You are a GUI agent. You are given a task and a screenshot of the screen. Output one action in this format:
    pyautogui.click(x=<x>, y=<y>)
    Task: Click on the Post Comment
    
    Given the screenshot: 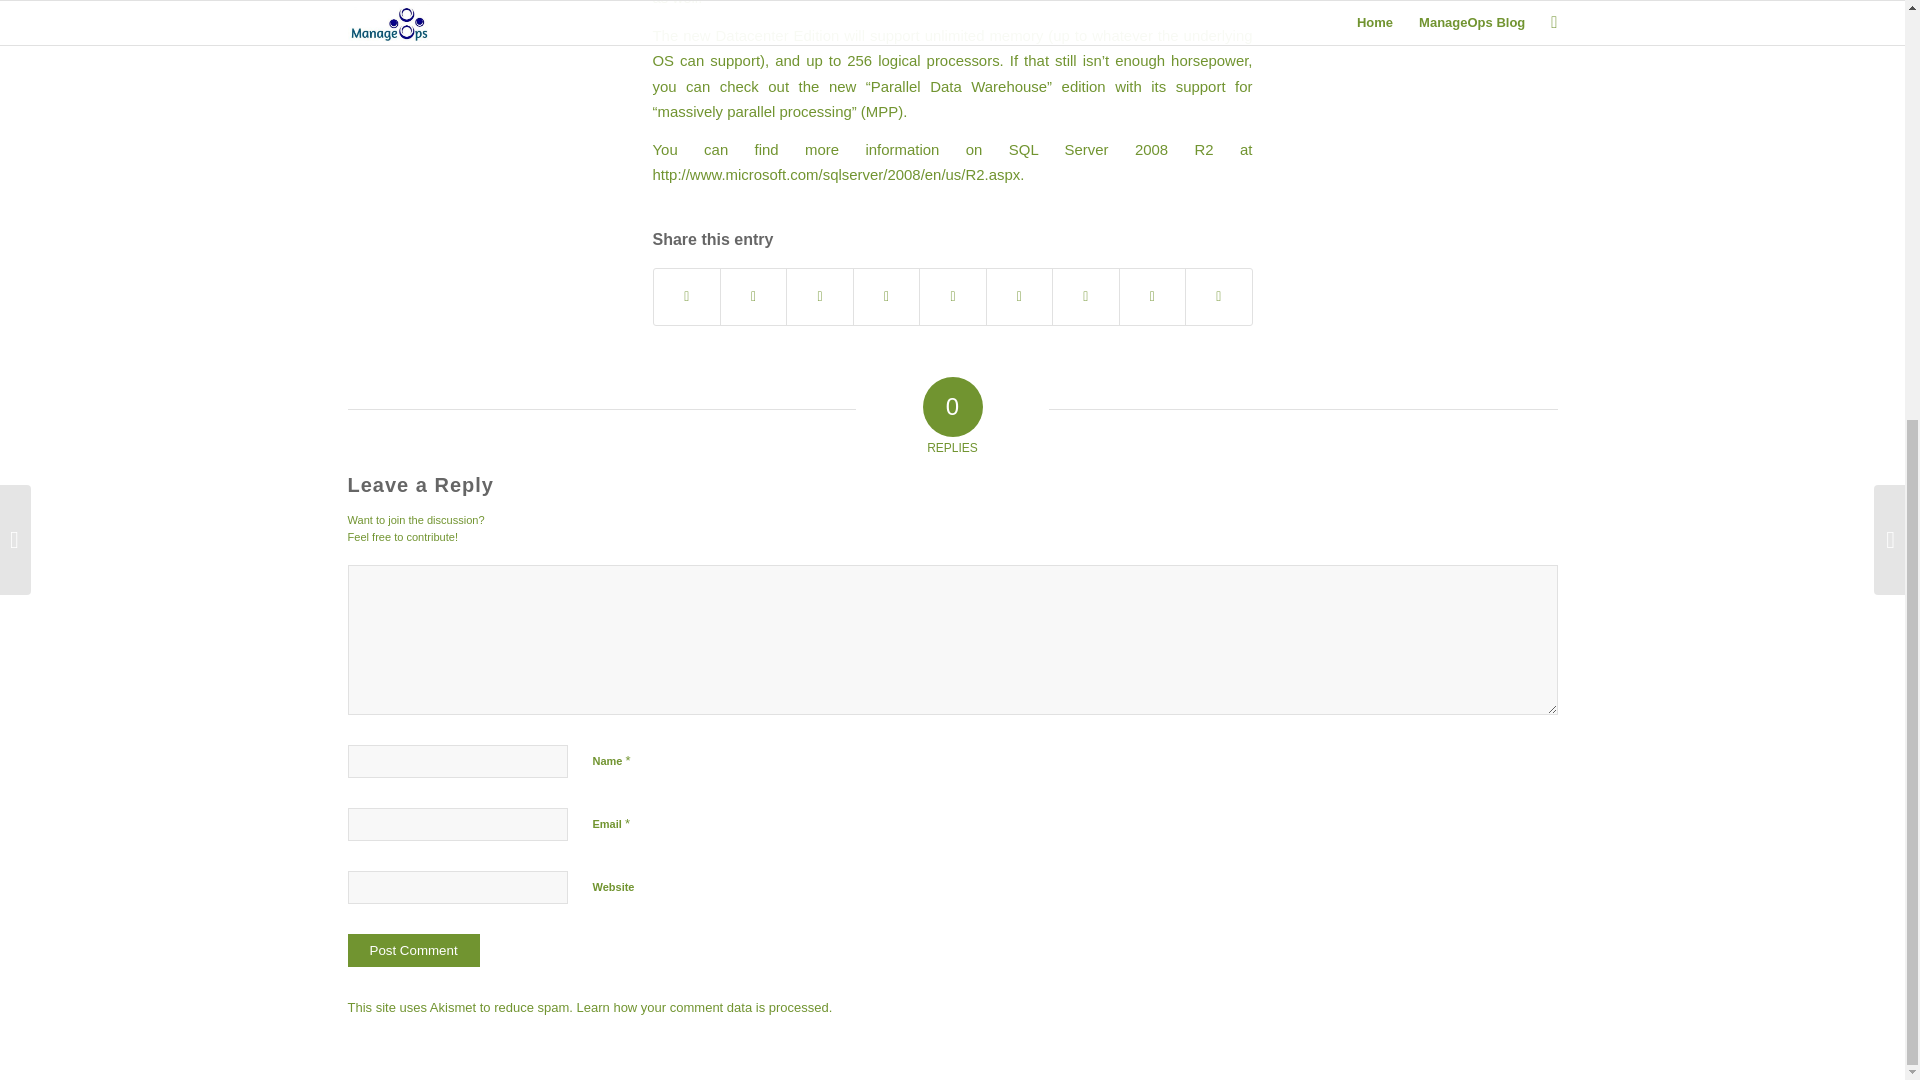 What is the action you would take?
    pyautogui.click(x=414, y=950)
    